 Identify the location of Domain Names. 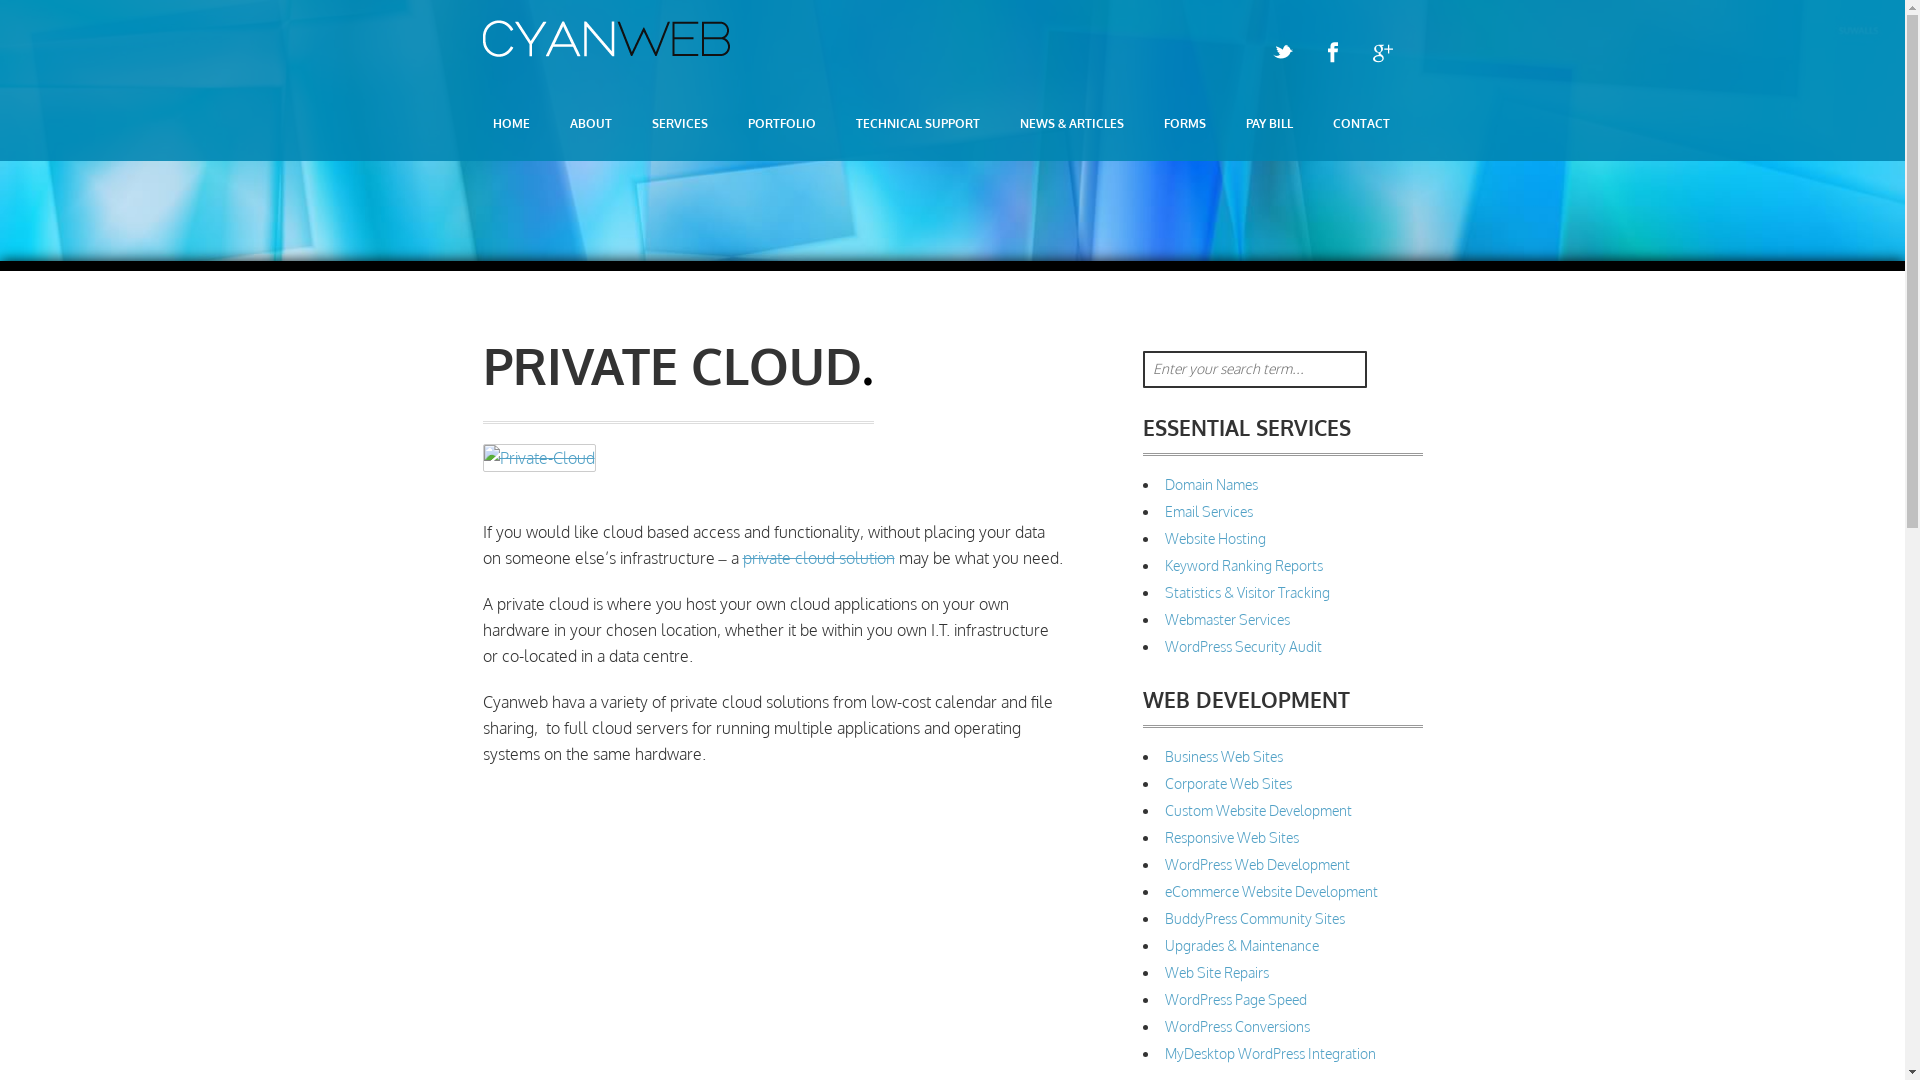
(1210, 484).